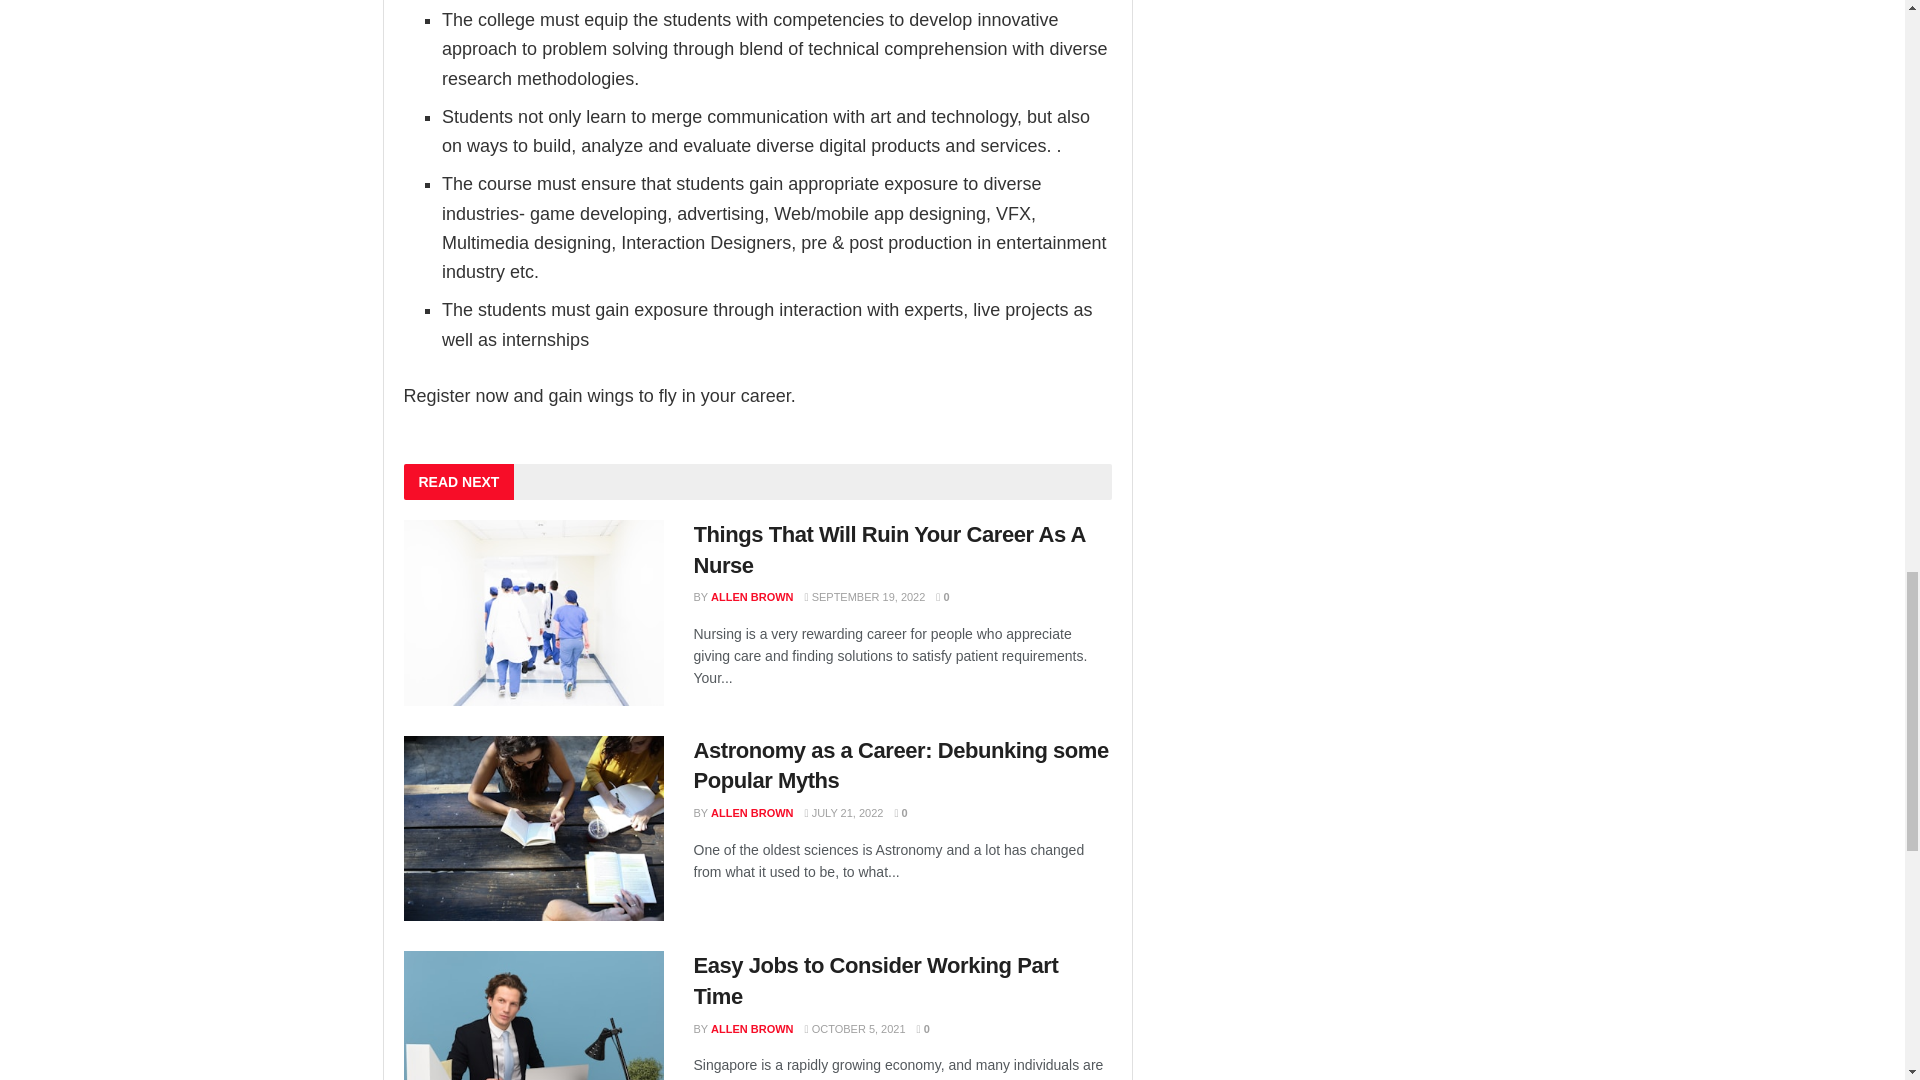 This screenshot has height=1080, width=1920. What do you see at coordinates (942, 596) in the screenshot?
I see `0` at bounding box center [942, 596].